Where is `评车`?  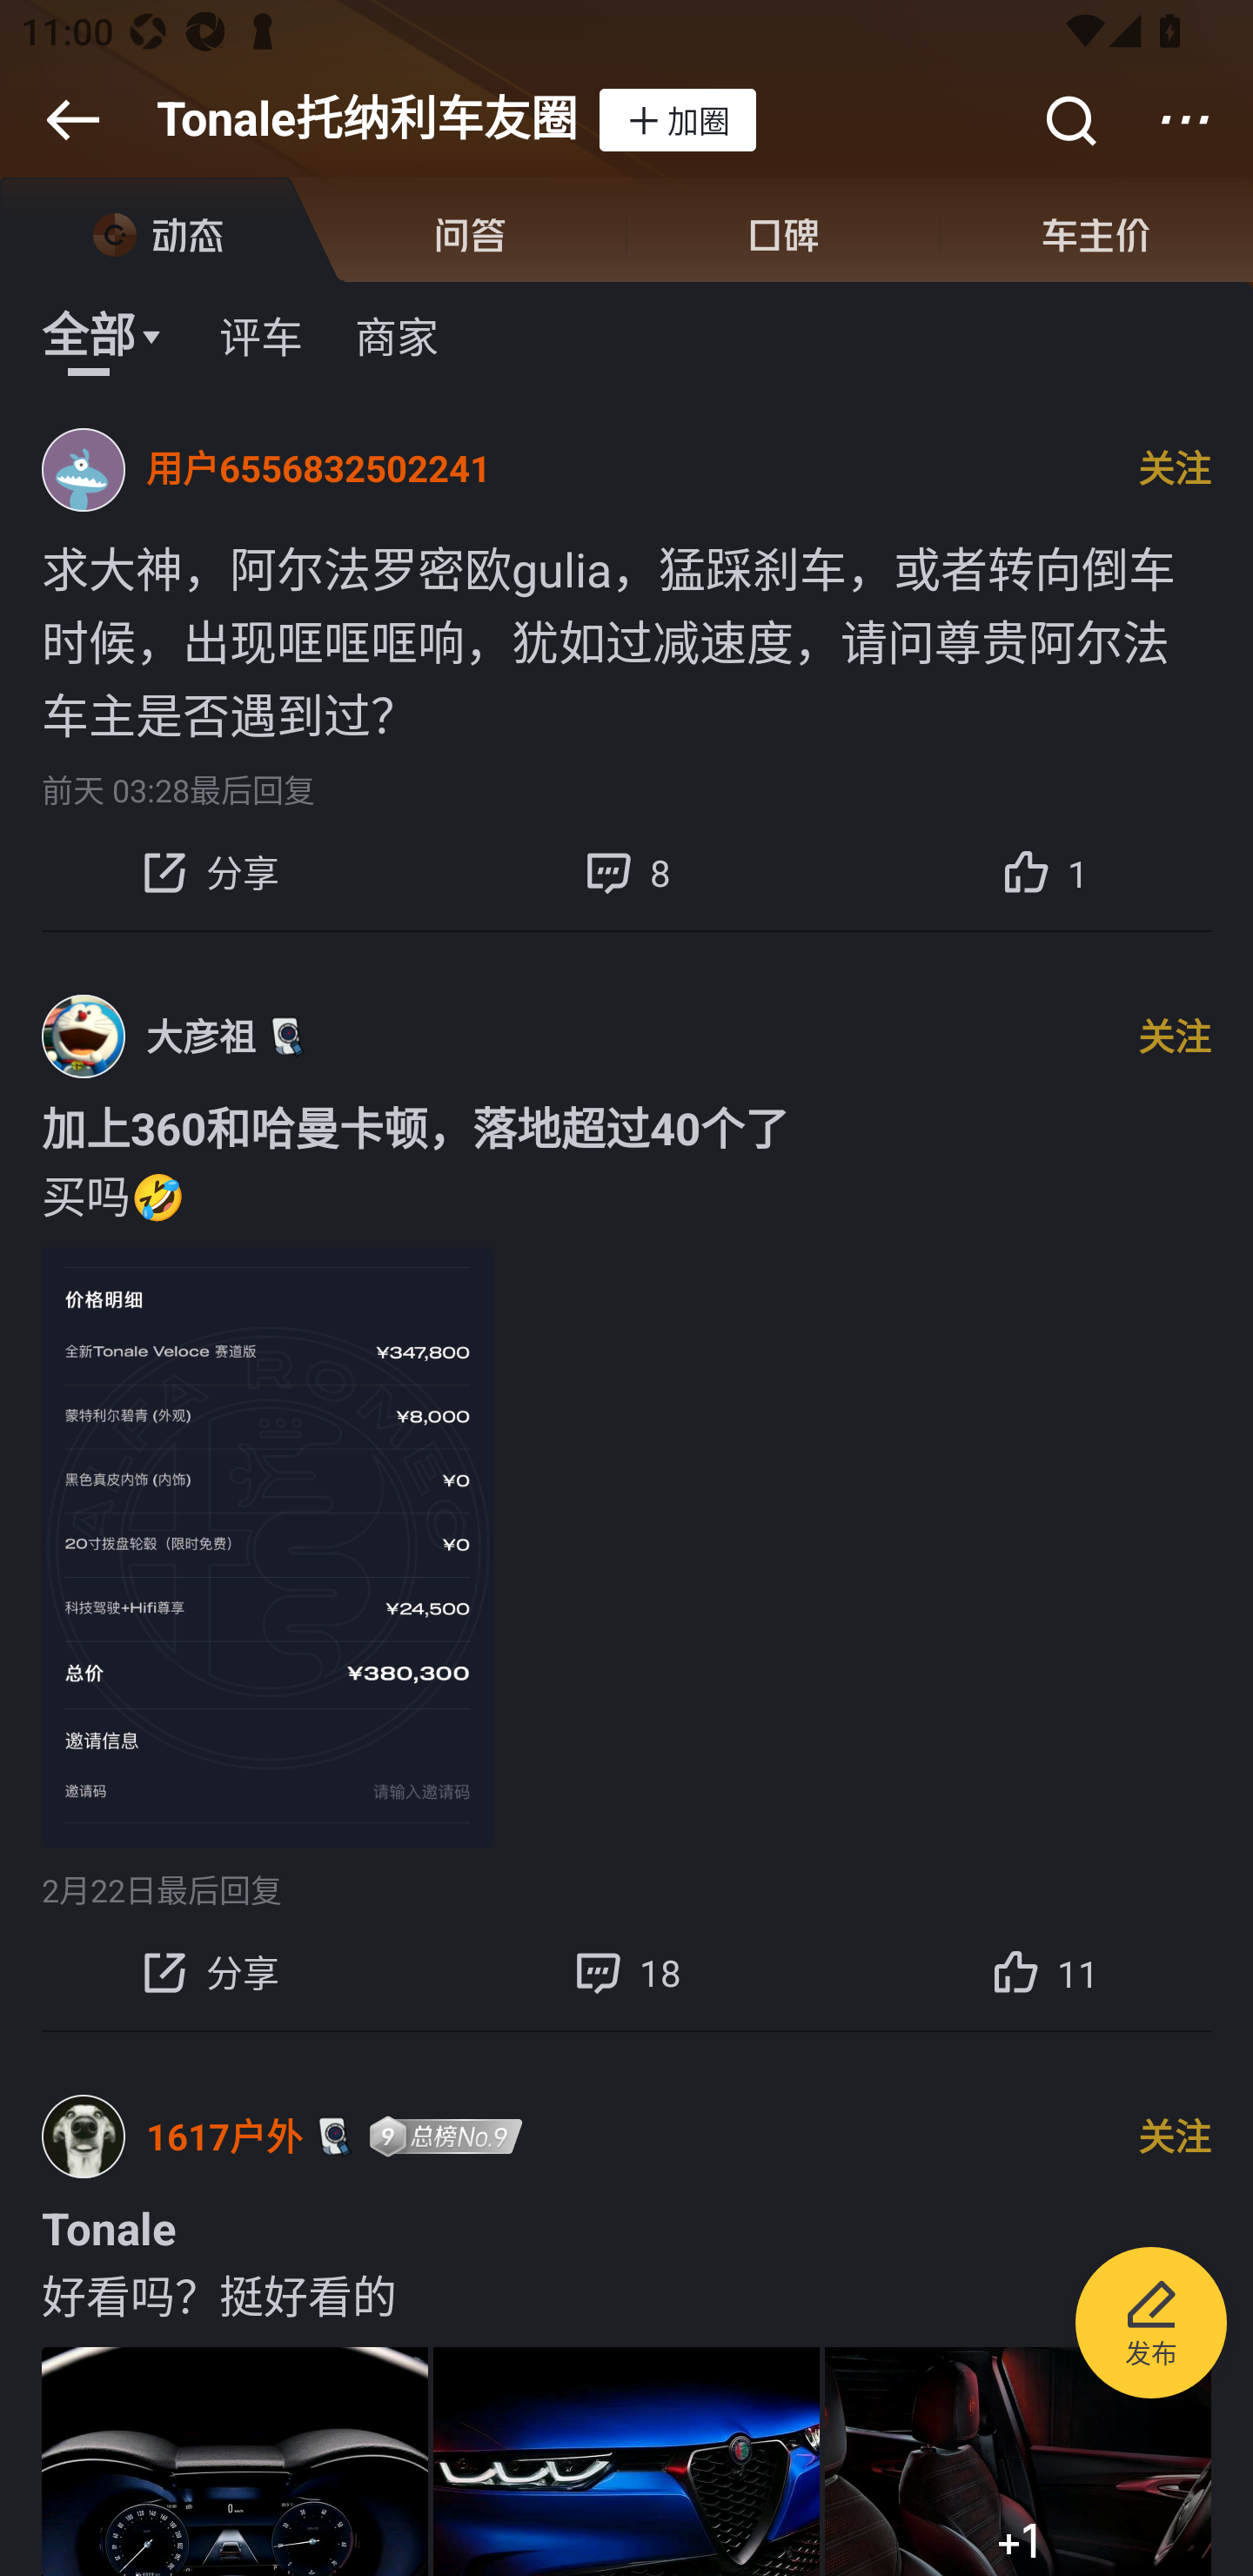
评车 is located at coordinates (261, 333).